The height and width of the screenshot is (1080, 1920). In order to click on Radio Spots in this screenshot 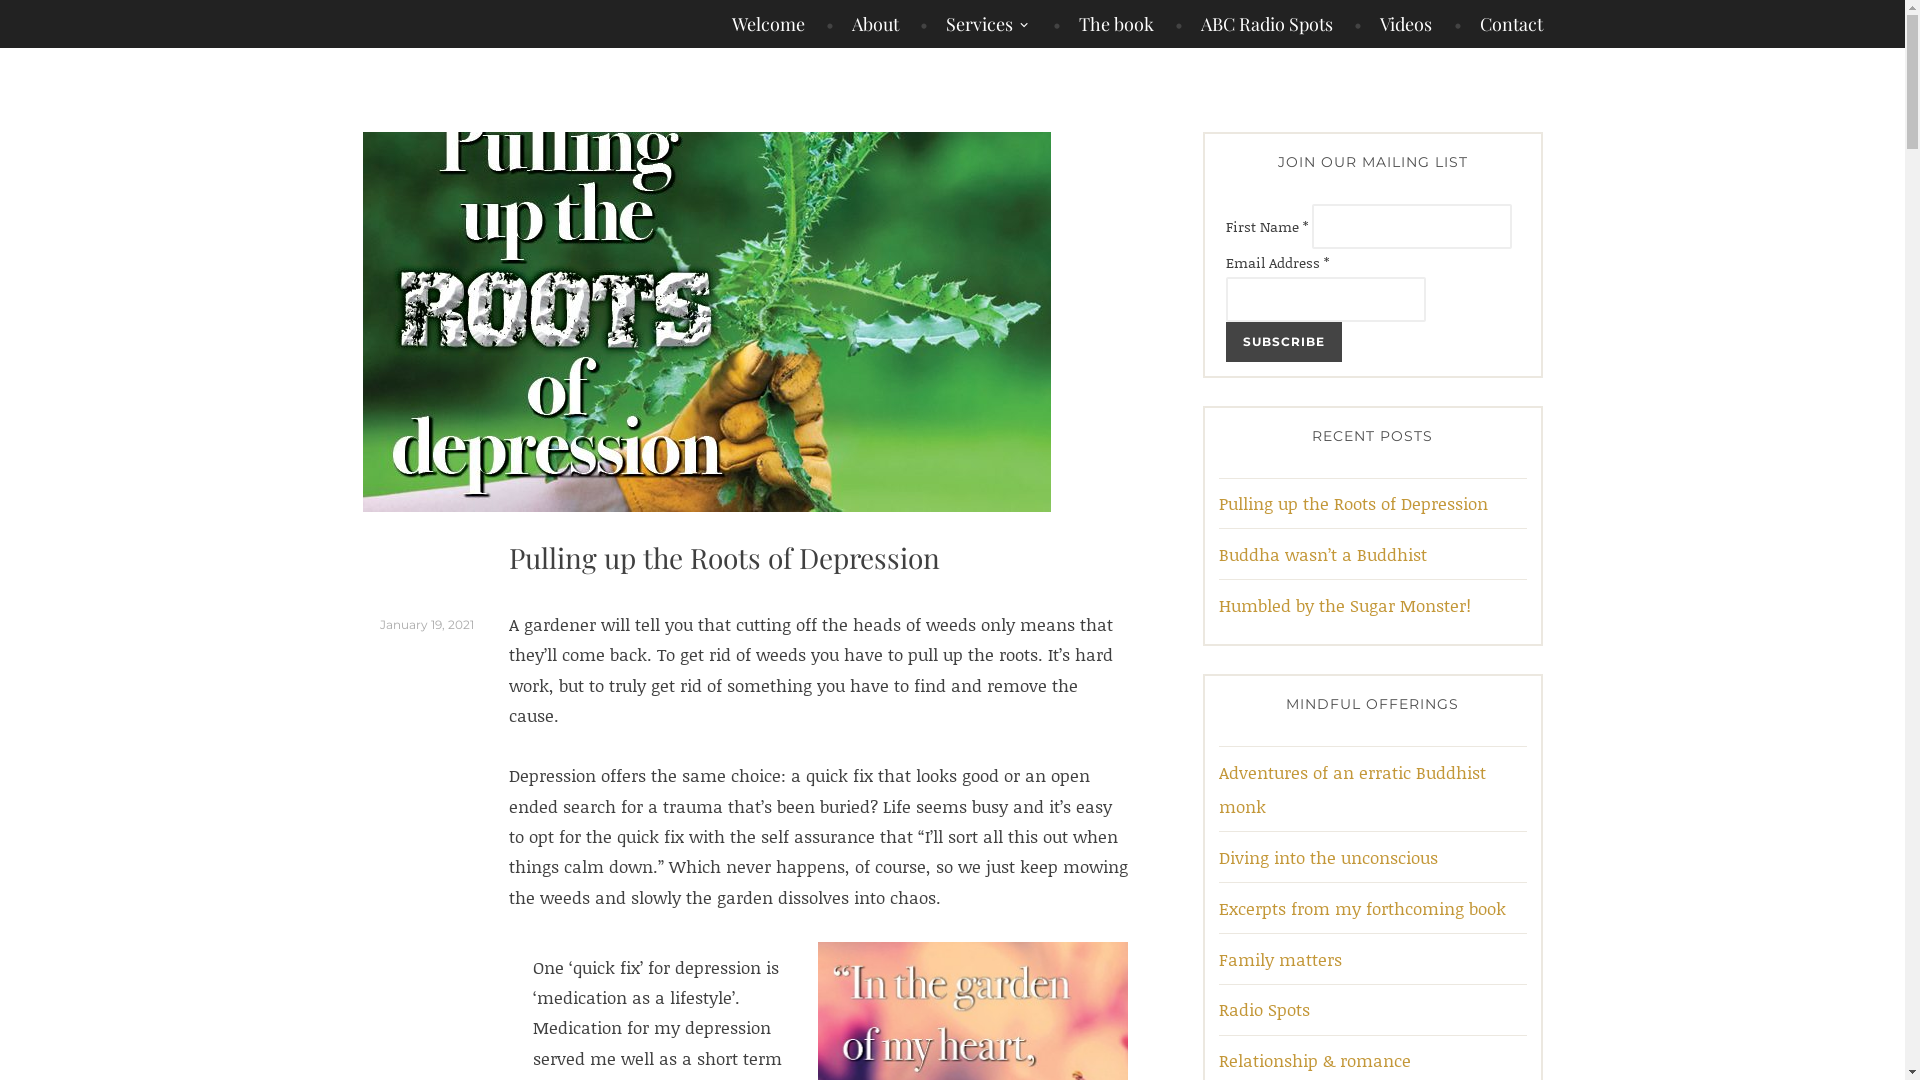, I will do `click(1264, 1010)`.